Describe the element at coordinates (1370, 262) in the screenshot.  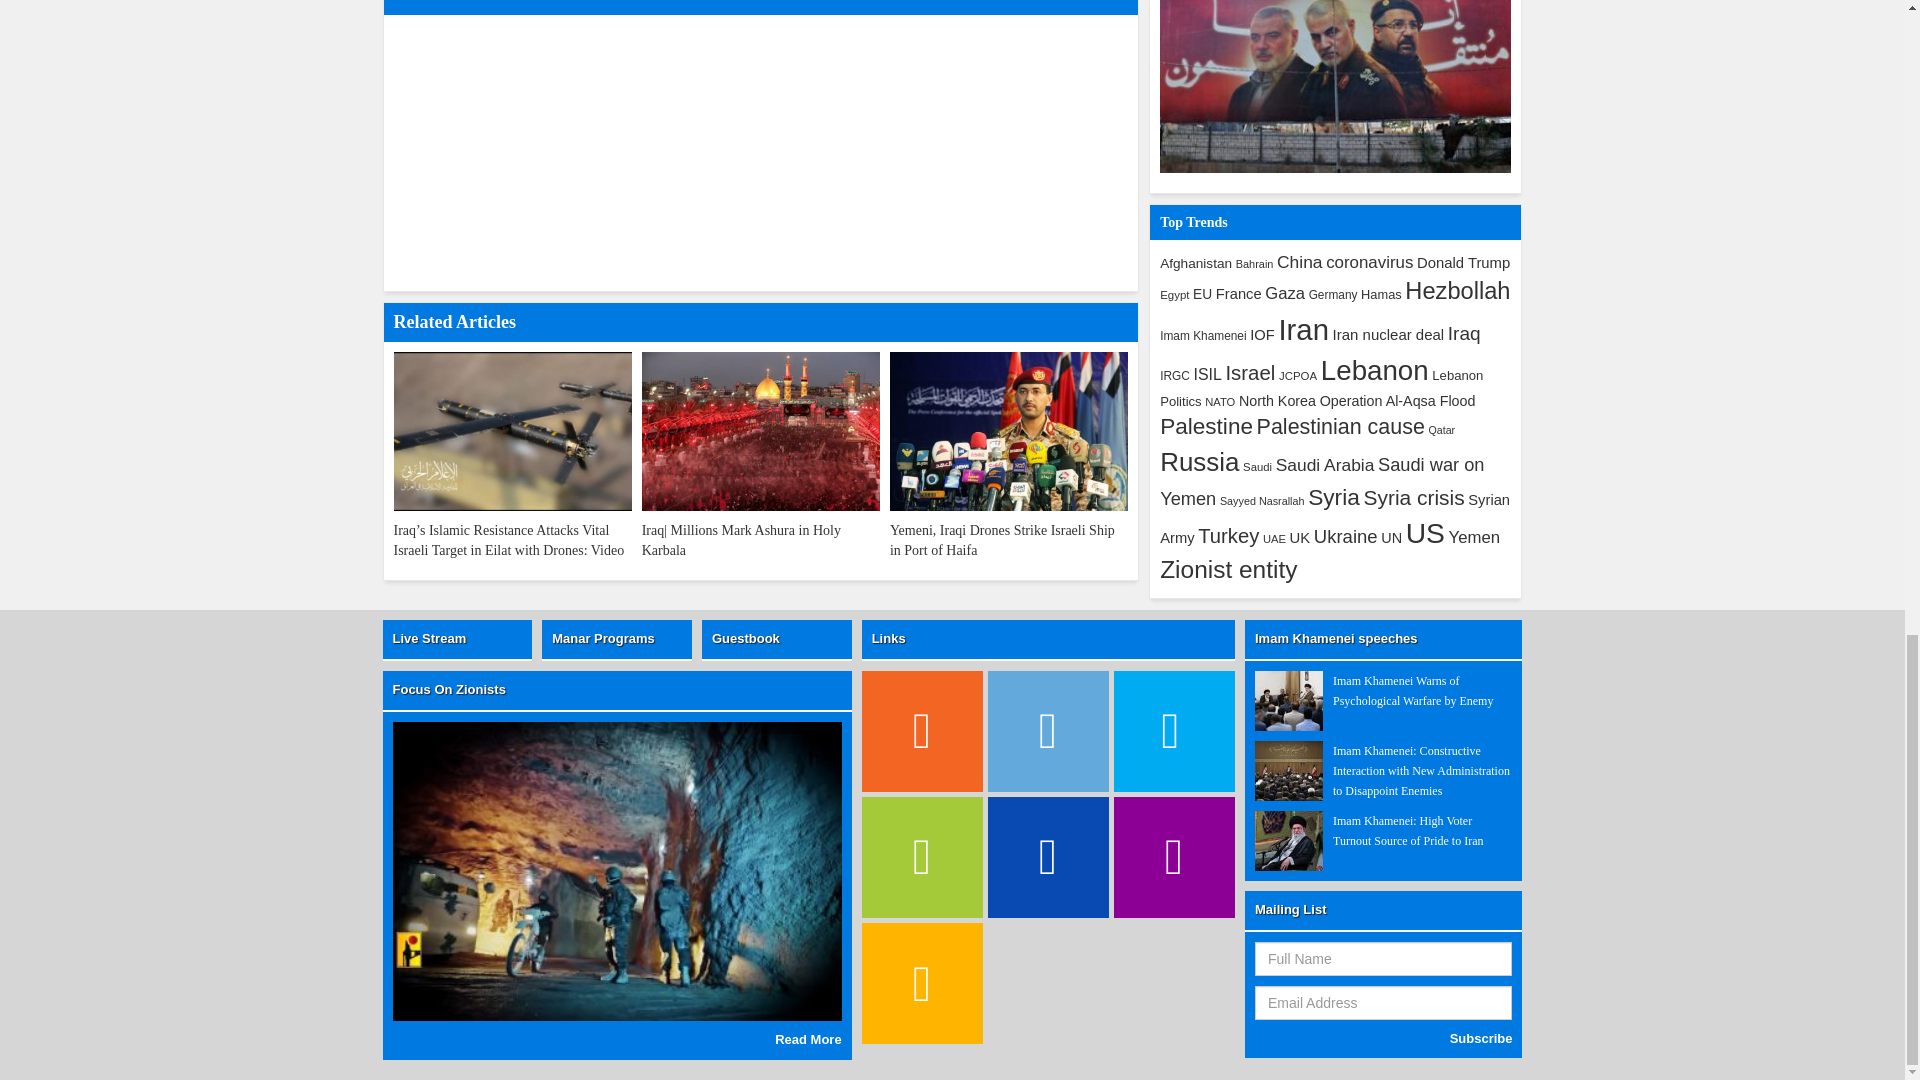
I see `806 topics` at that location.